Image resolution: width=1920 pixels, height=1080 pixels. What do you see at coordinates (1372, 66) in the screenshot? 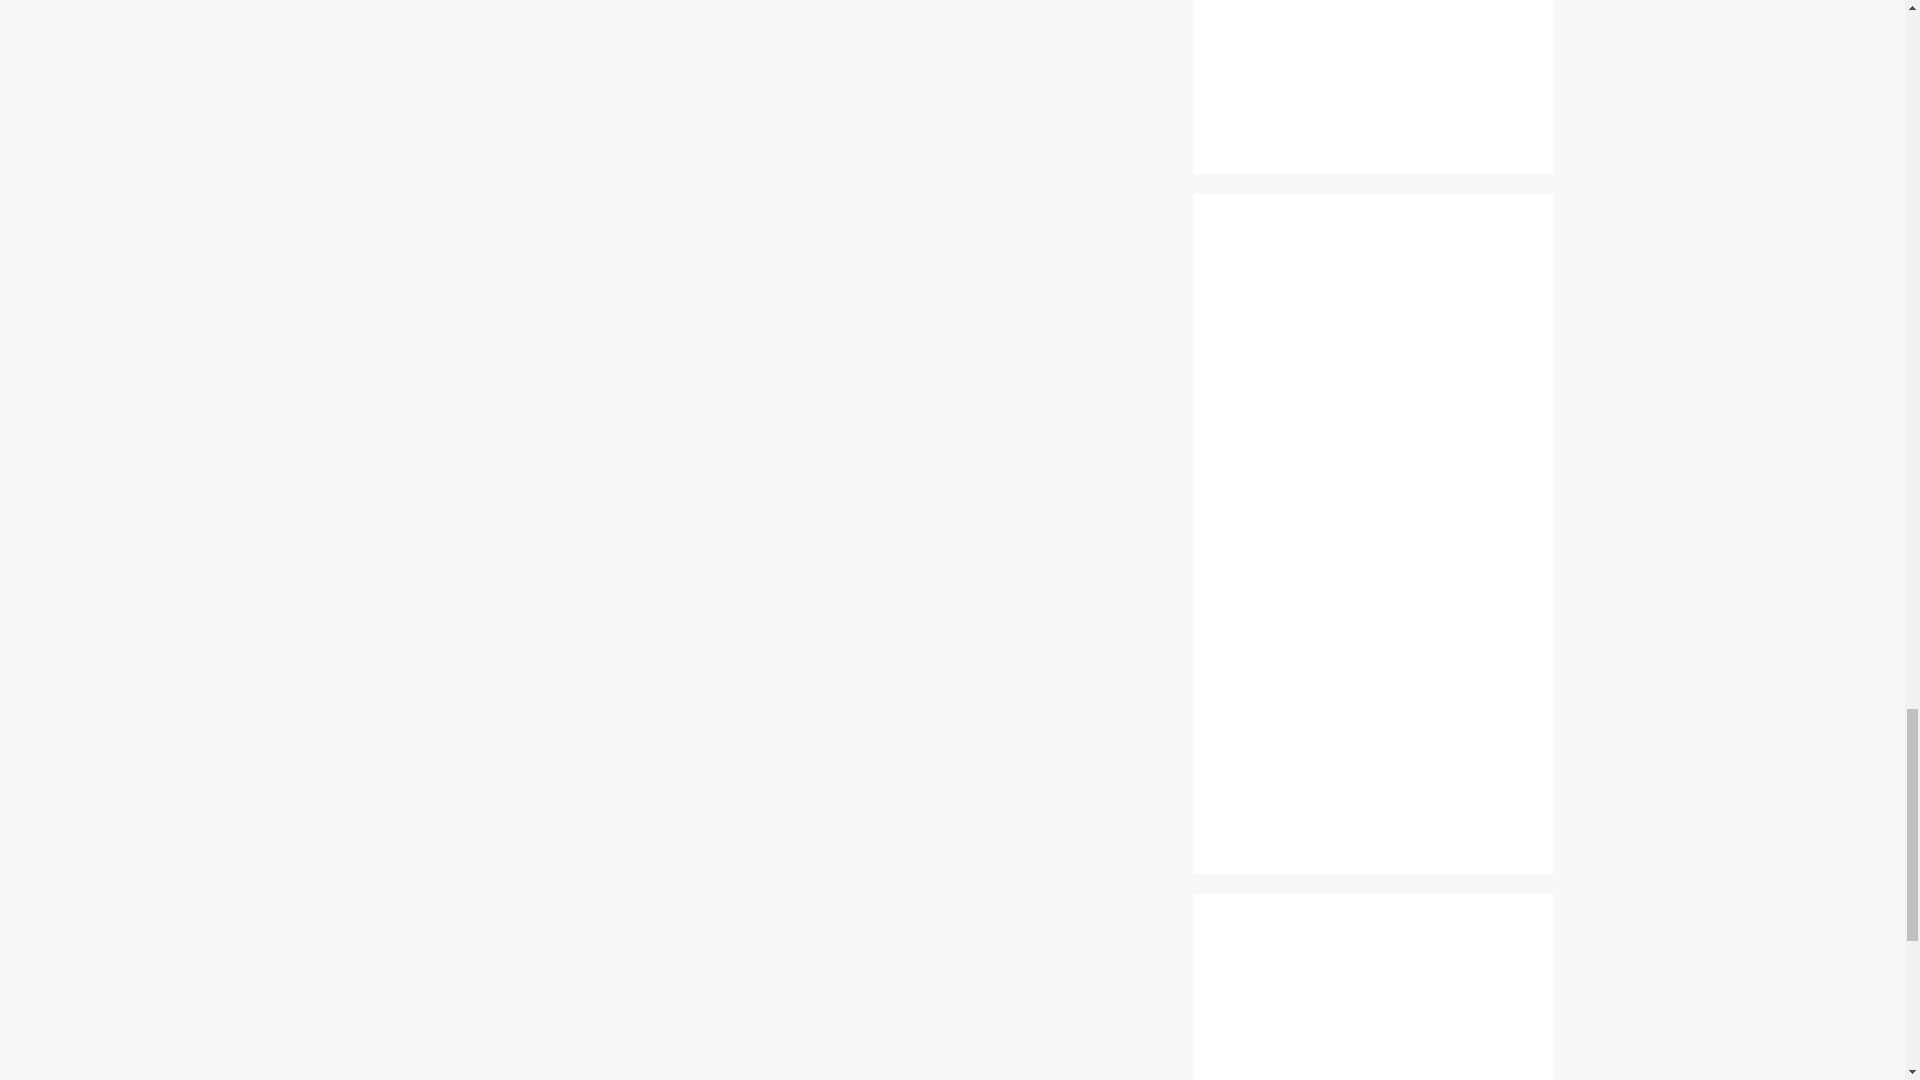
I see `Advertisement` at bounding box center [1372, 66].